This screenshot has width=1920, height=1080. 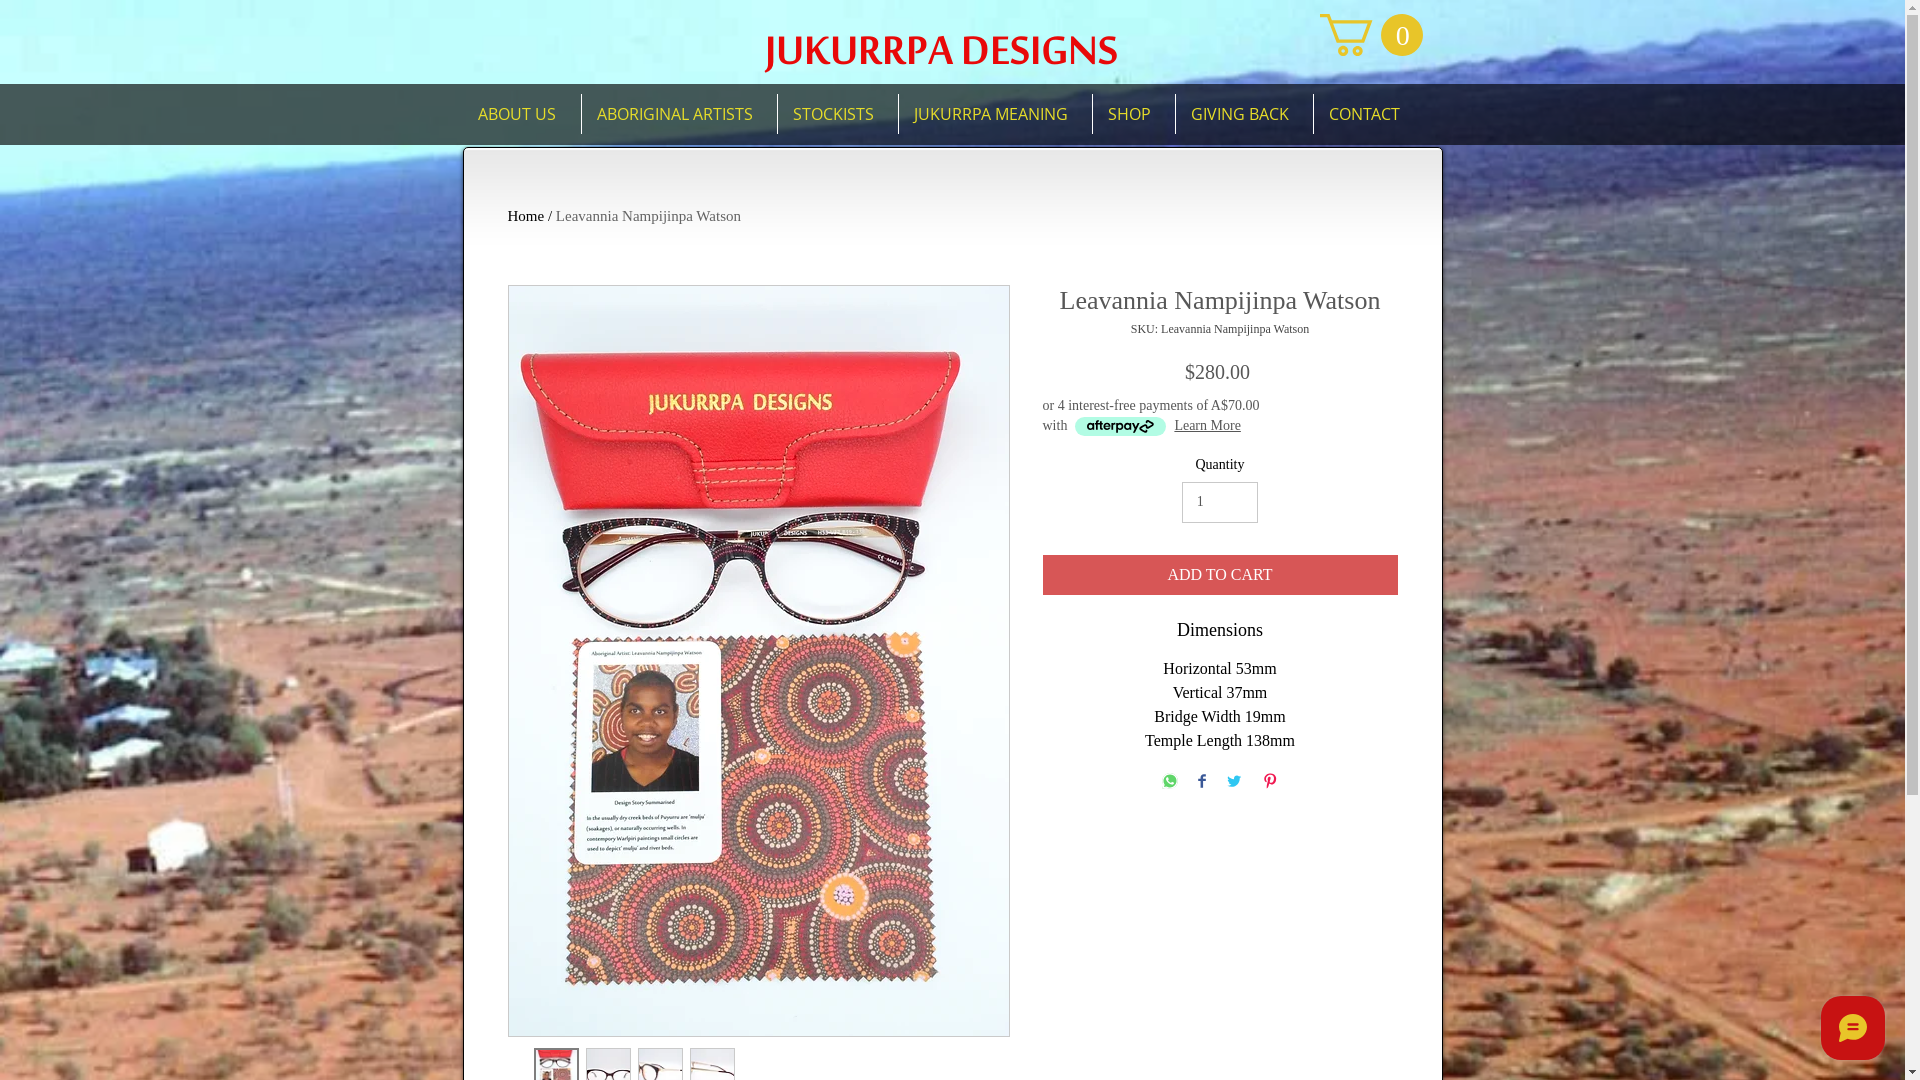 What do you see at coordinates (994, 114) in the screenshot?
I see `JUKURRPA MEANING` at bounding box center [994, 114].